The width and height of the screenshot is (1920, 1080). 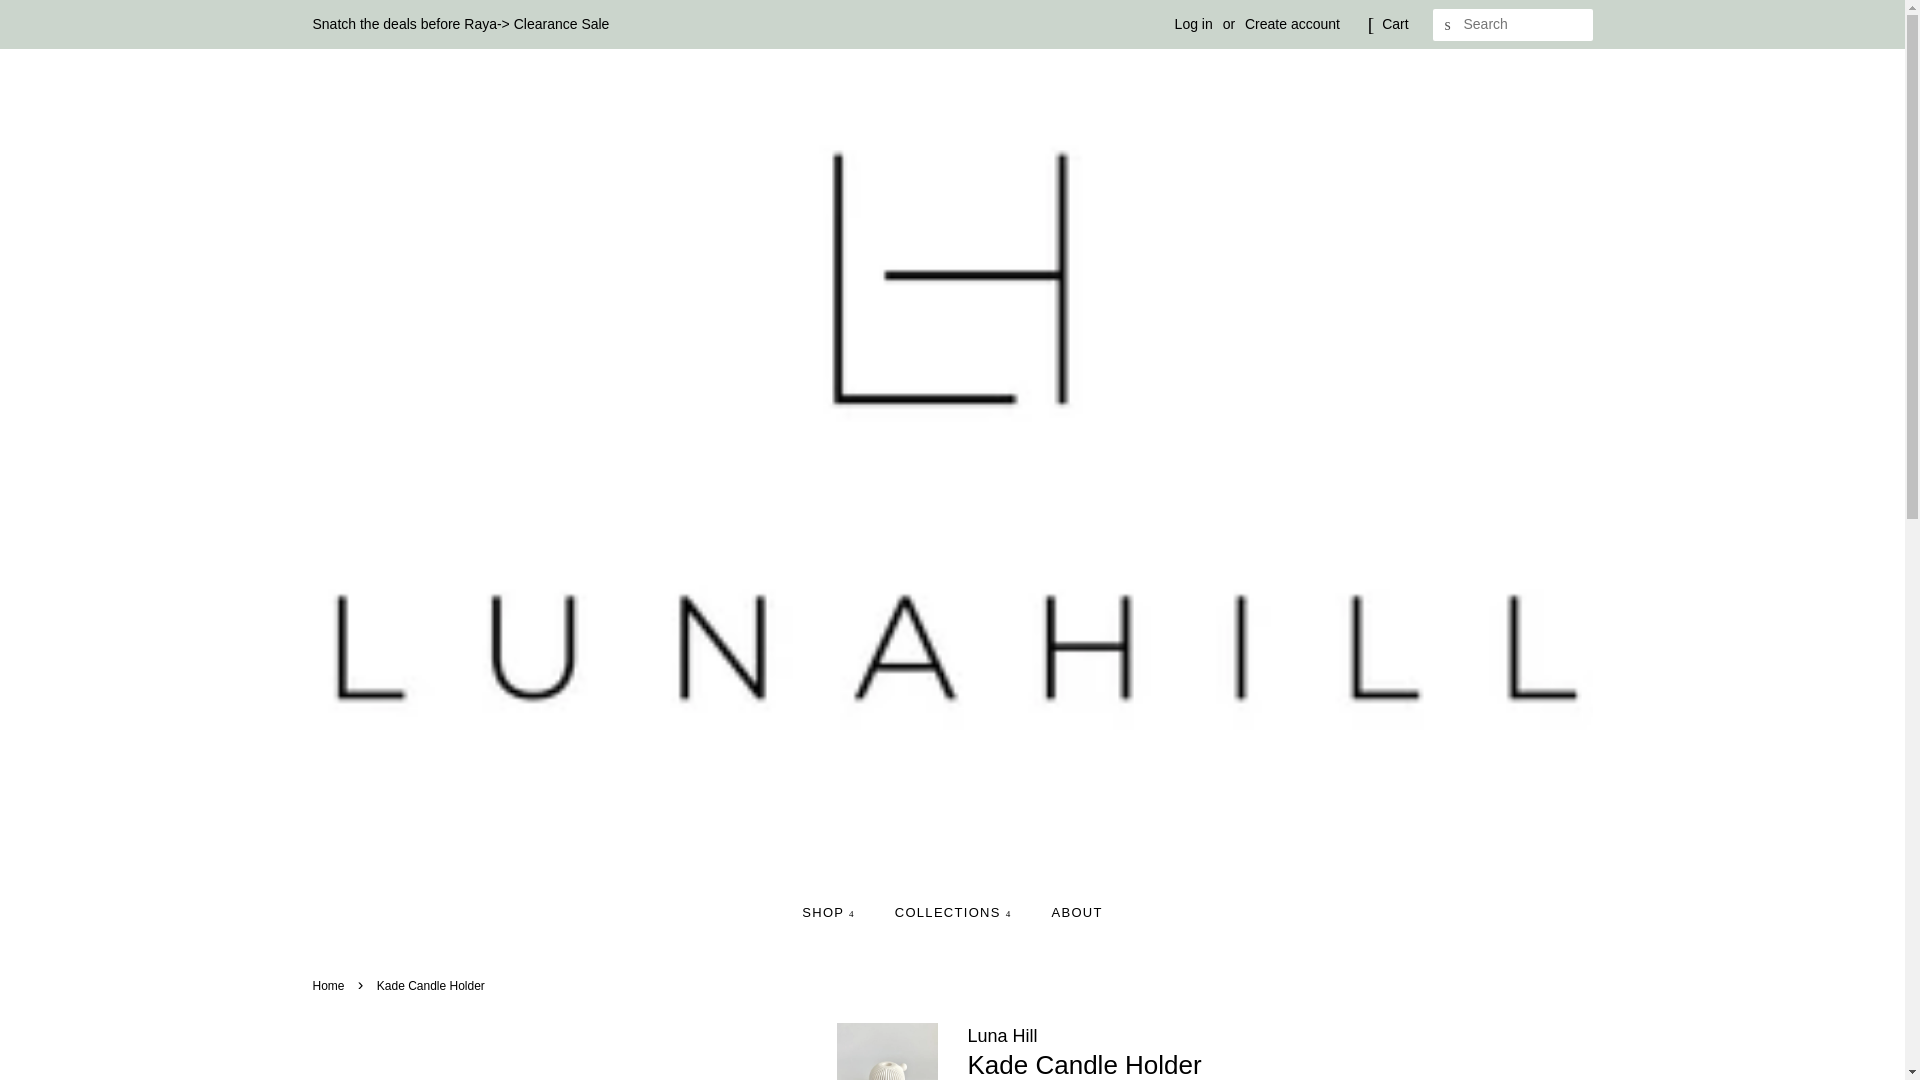 What do you see at coordinates (330, 985) in the screenshot?
I see `Back to the frontpage` at bounding box center [330, 985].